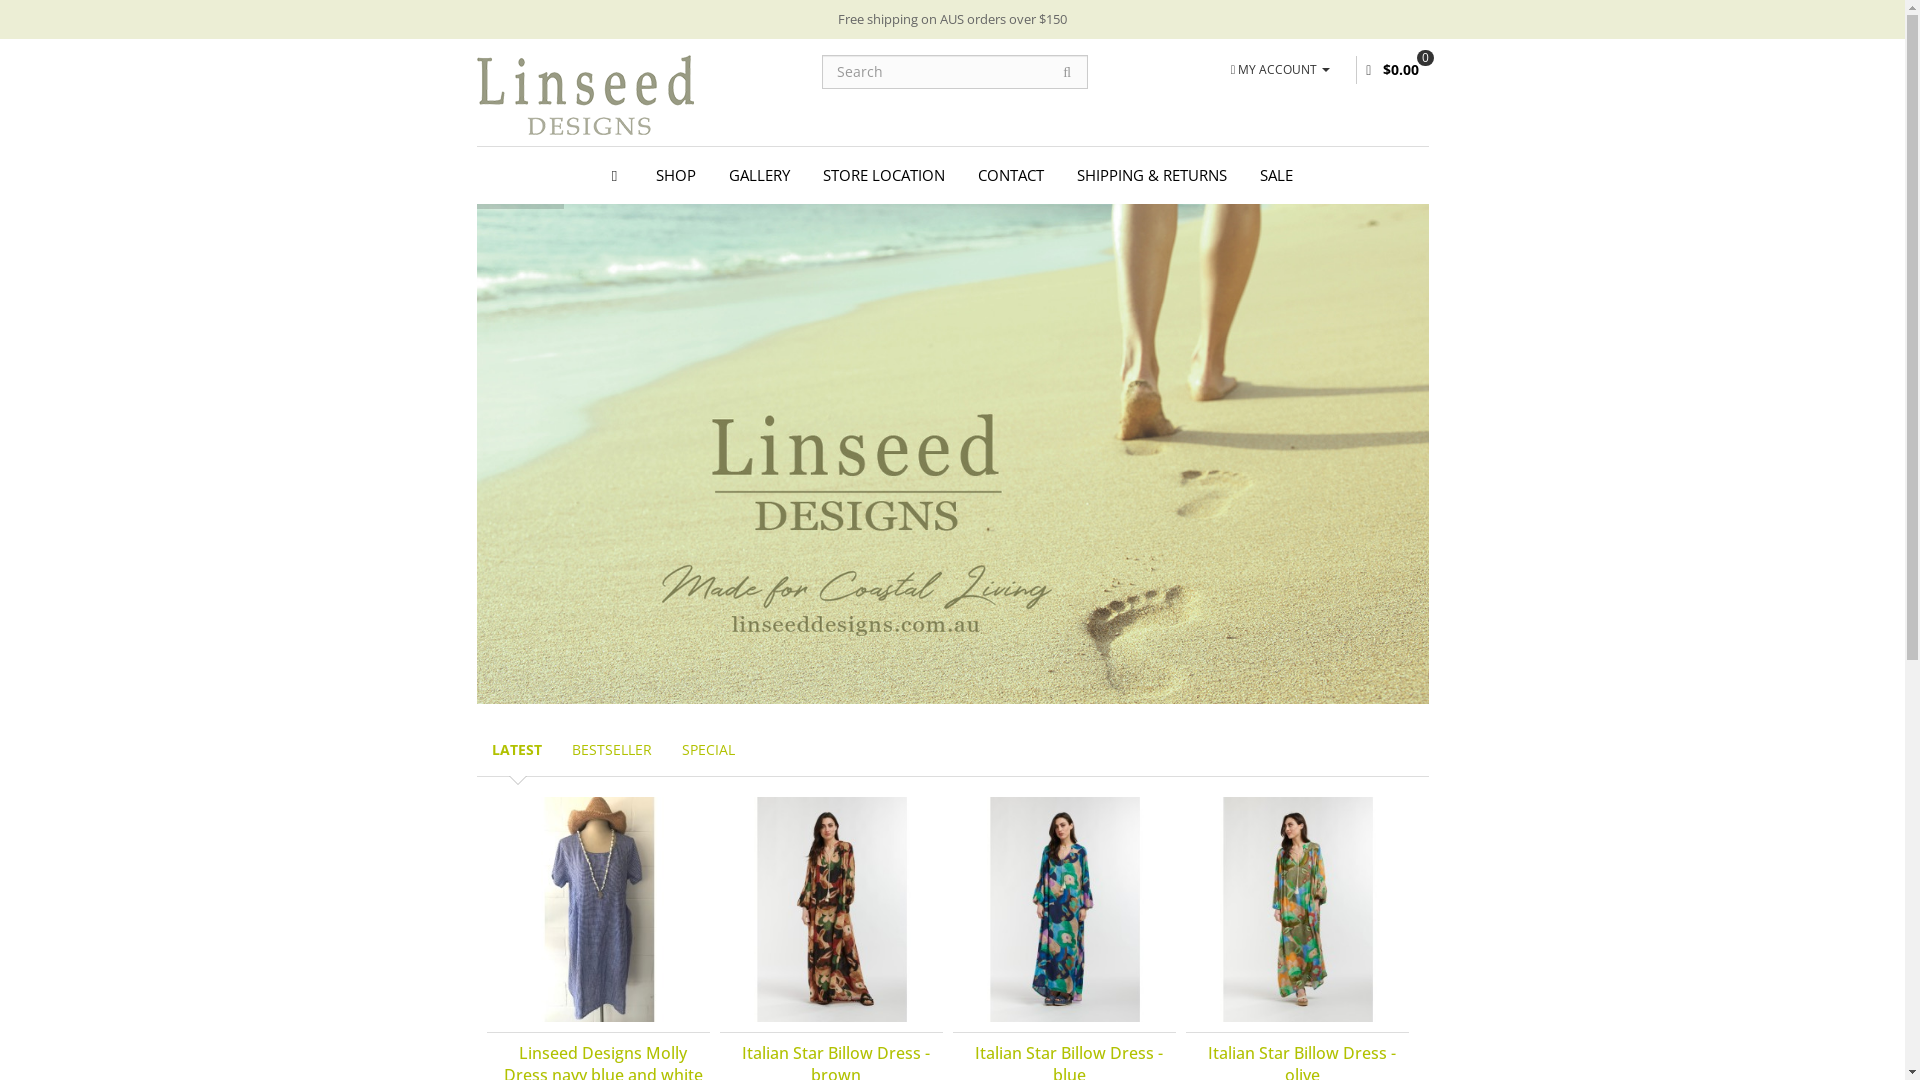  What do you see at coordinates (618, 175) in the screenshot?
I see `Home` at bounding box center [618, 175].